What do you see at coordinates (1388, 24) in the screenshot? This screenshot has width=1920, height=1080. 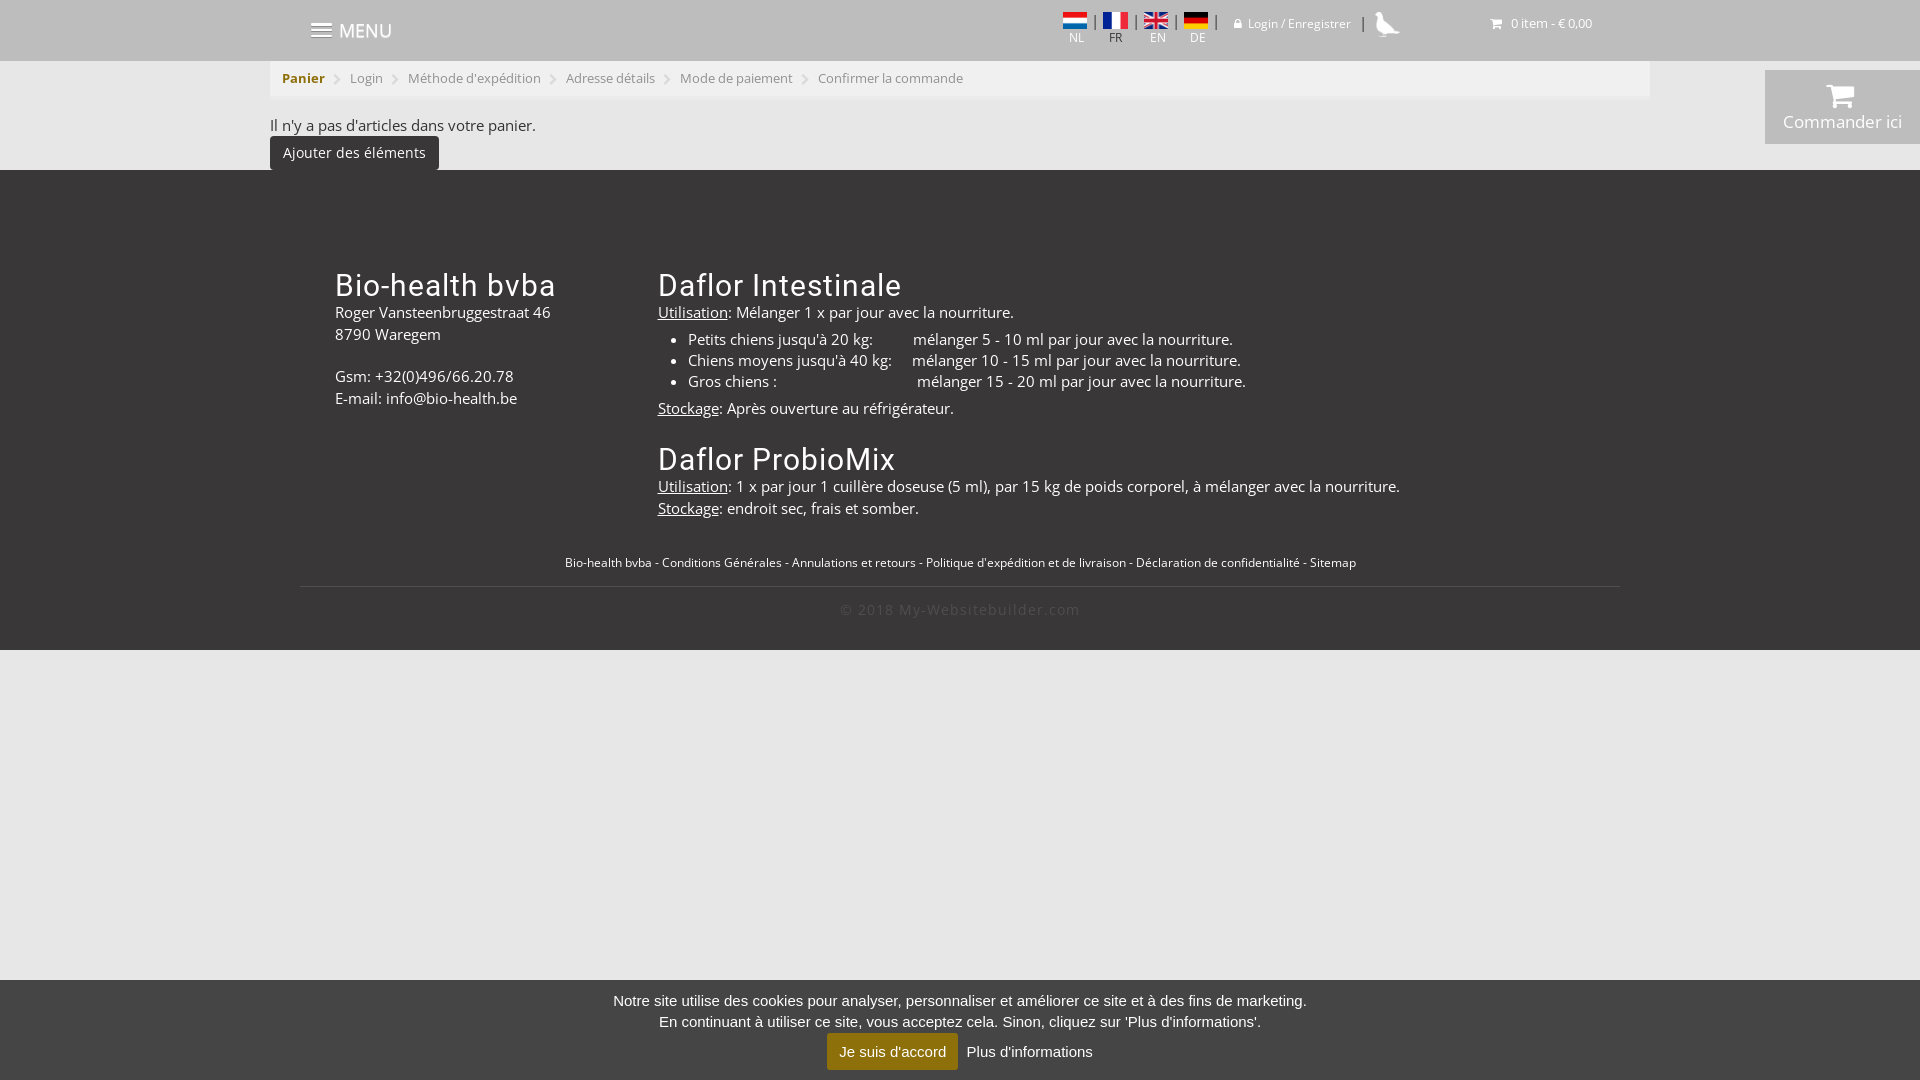 I see `Daflor voor duiven` at bounding box center [1388, 24].